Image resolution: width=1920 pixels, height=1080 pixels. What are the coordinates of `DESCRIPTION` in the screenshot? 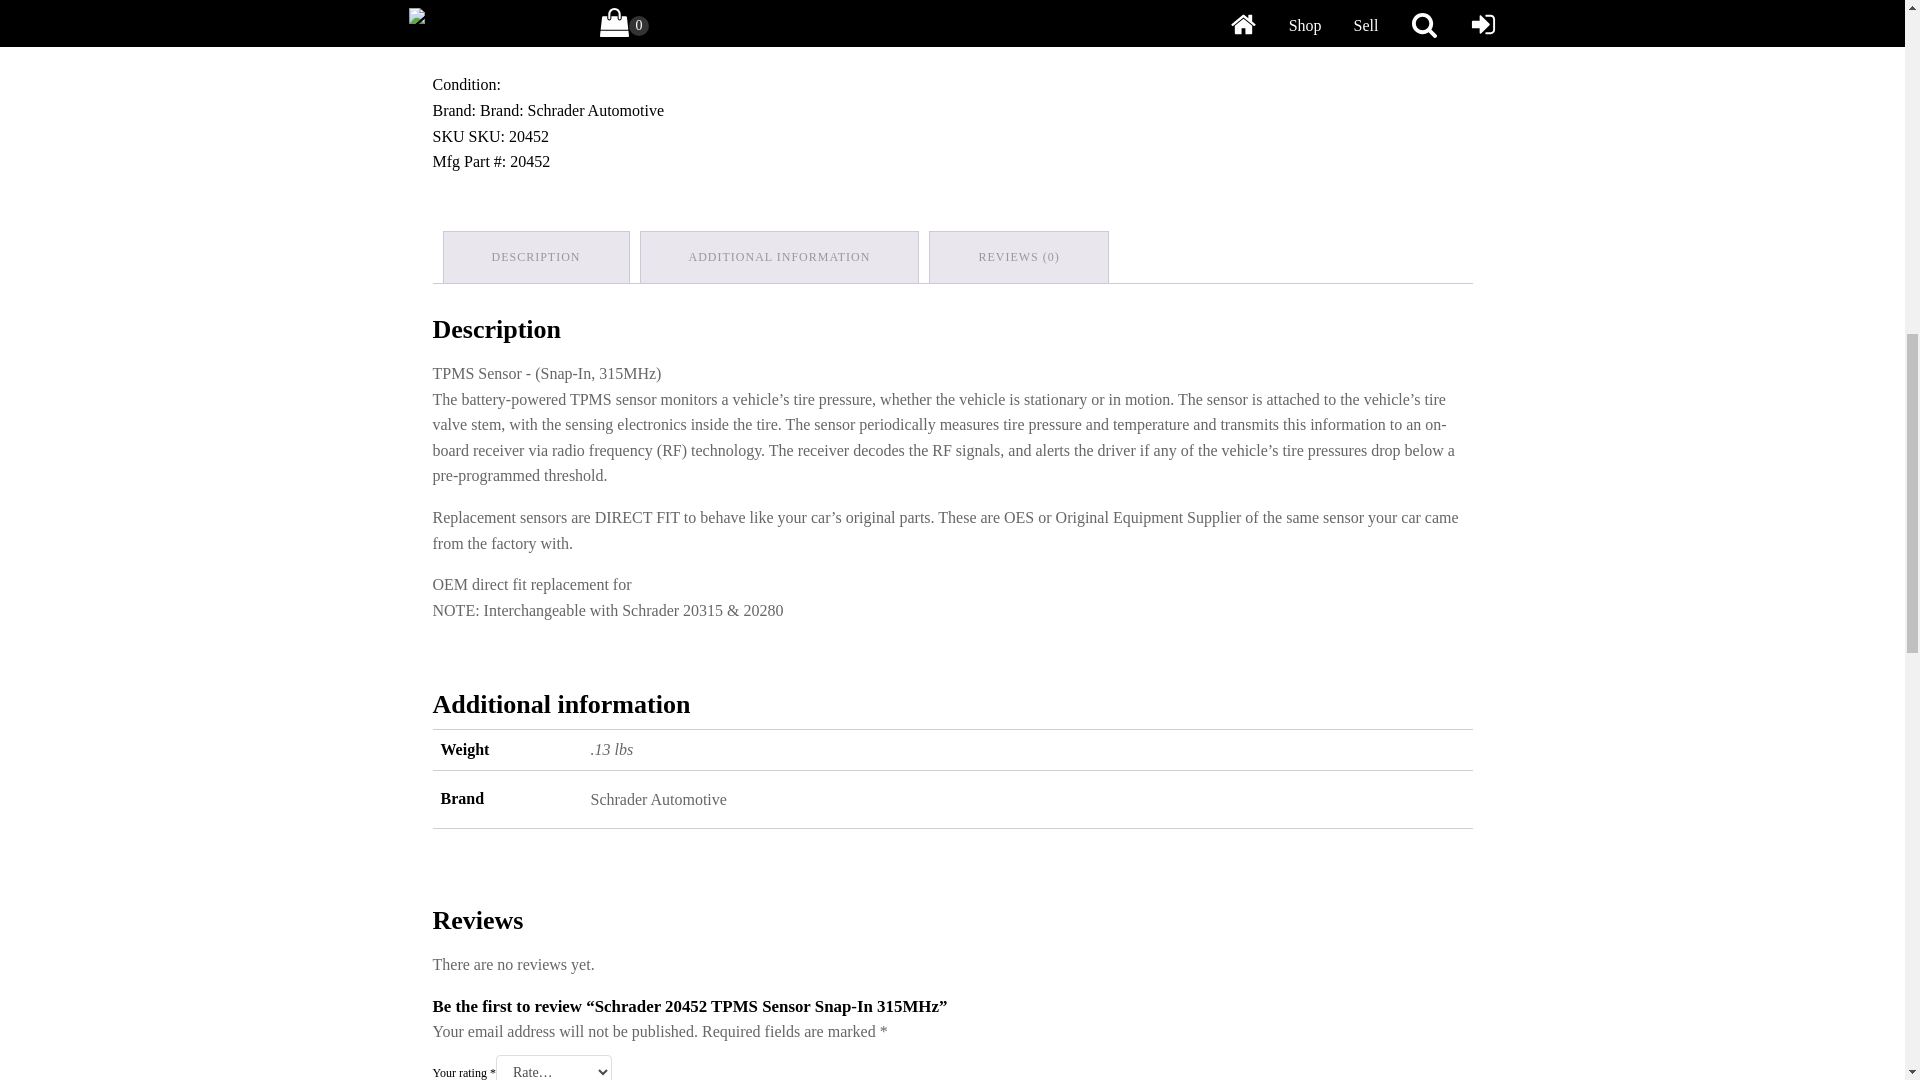 It's located at (536, 257).